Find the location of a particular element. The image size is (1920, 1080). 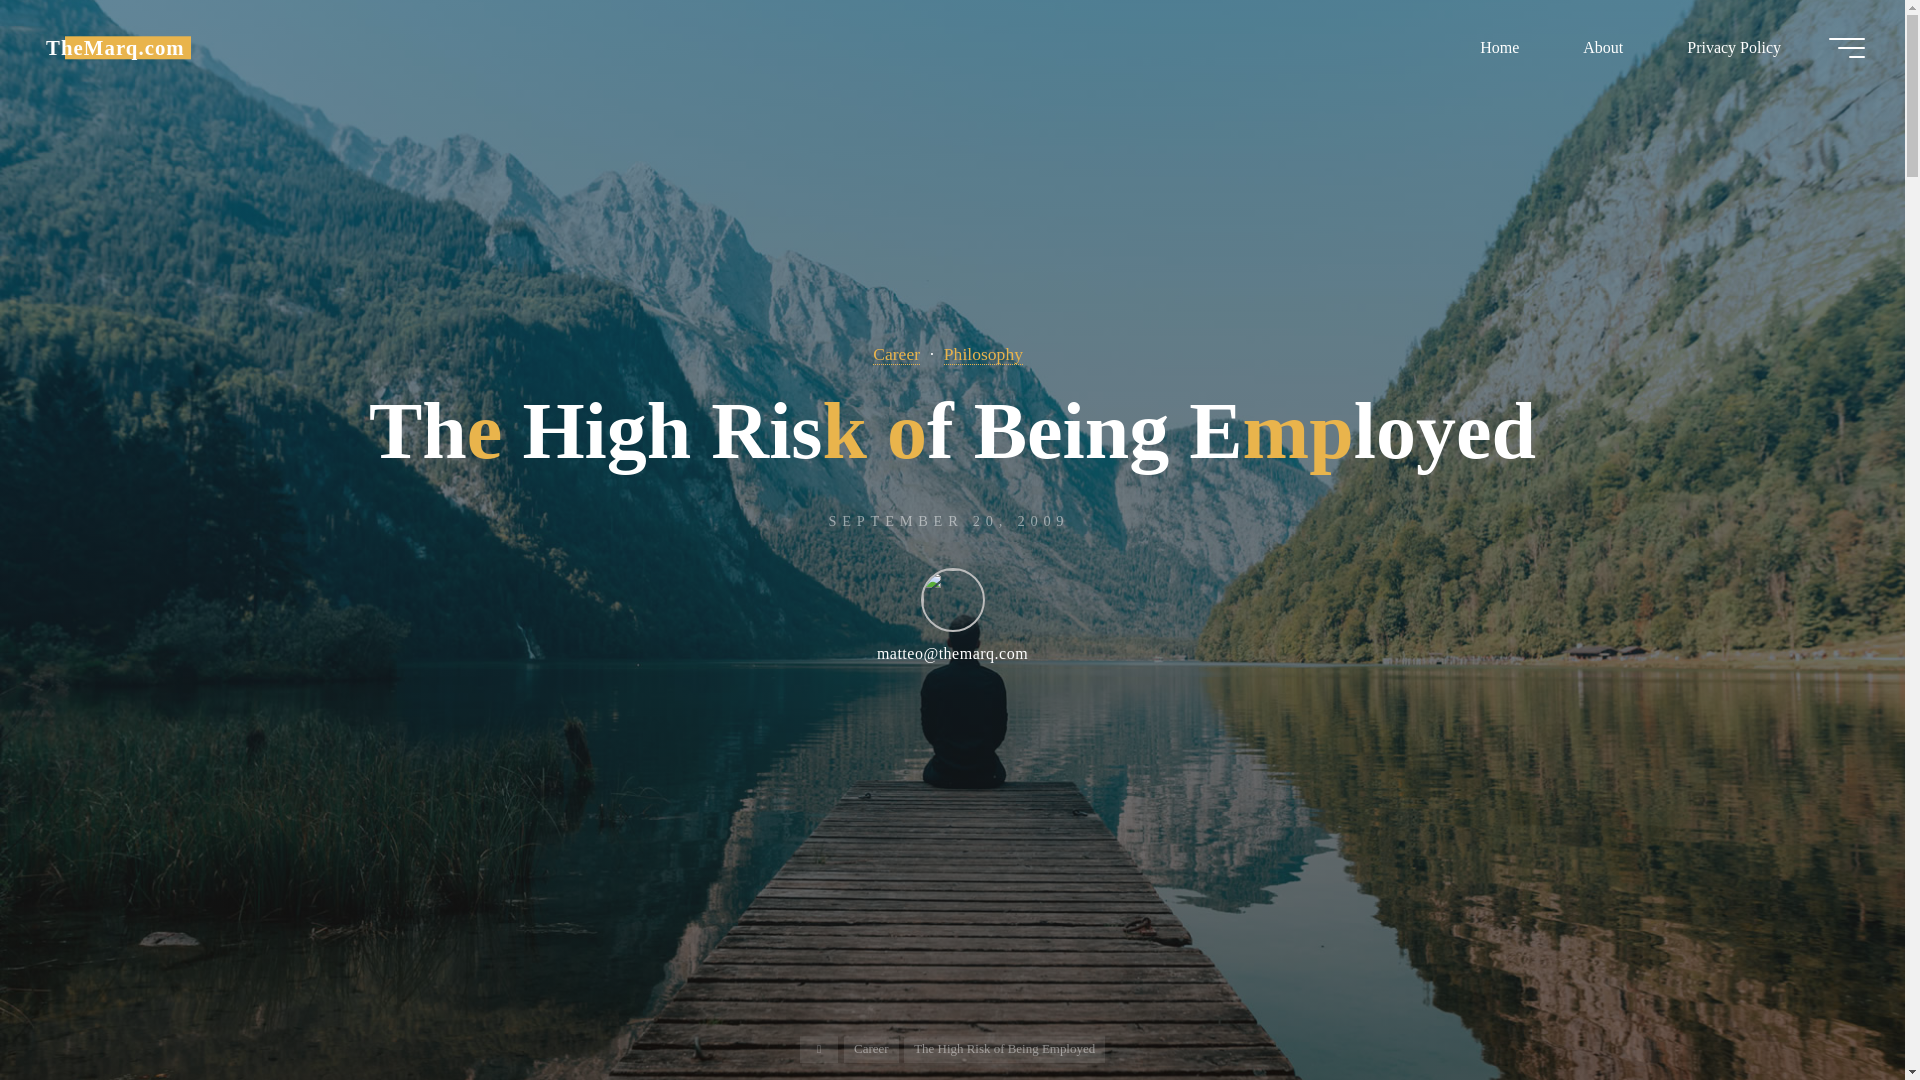

Uncomplicating Business and Life is located at coordinates (115, 47).